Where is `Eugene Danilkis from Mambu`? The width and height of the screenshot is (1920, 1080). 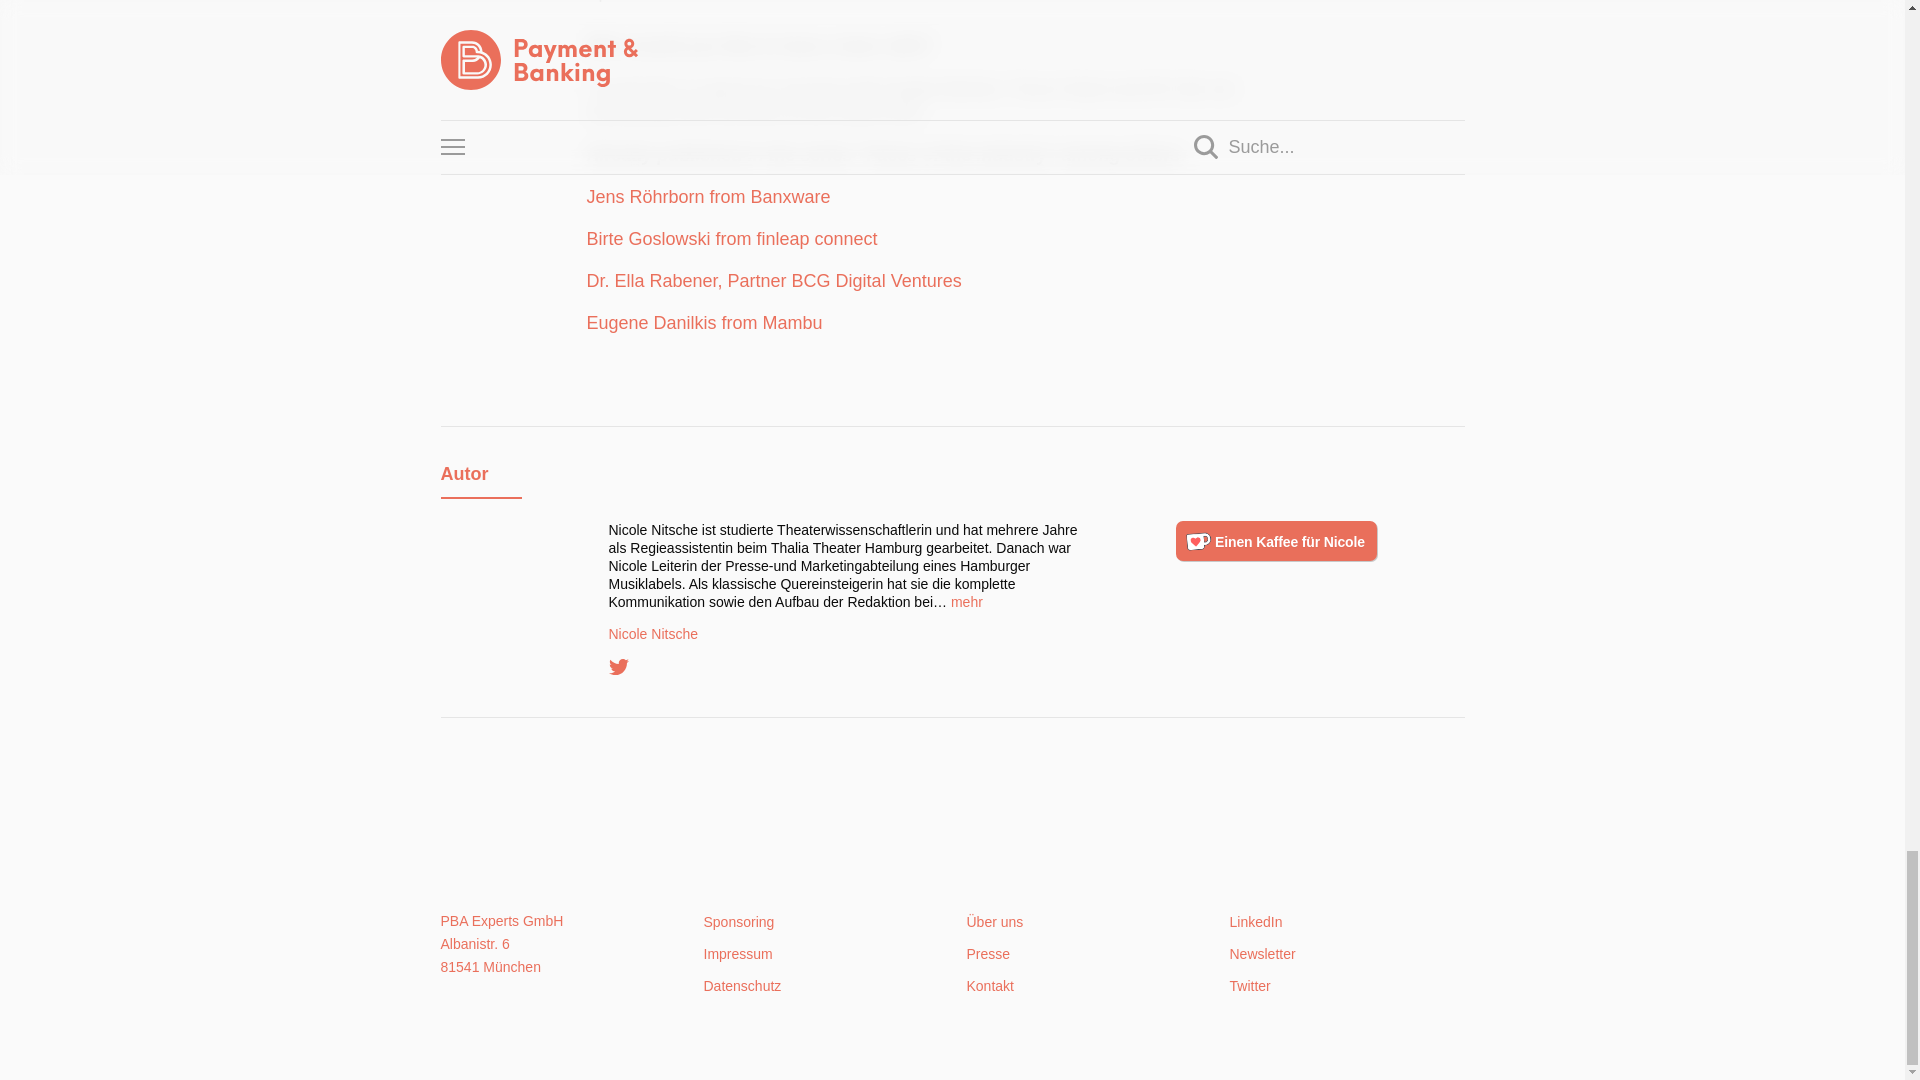
Eugene Danilkis from Mambu is located at coordinates (703, 322).